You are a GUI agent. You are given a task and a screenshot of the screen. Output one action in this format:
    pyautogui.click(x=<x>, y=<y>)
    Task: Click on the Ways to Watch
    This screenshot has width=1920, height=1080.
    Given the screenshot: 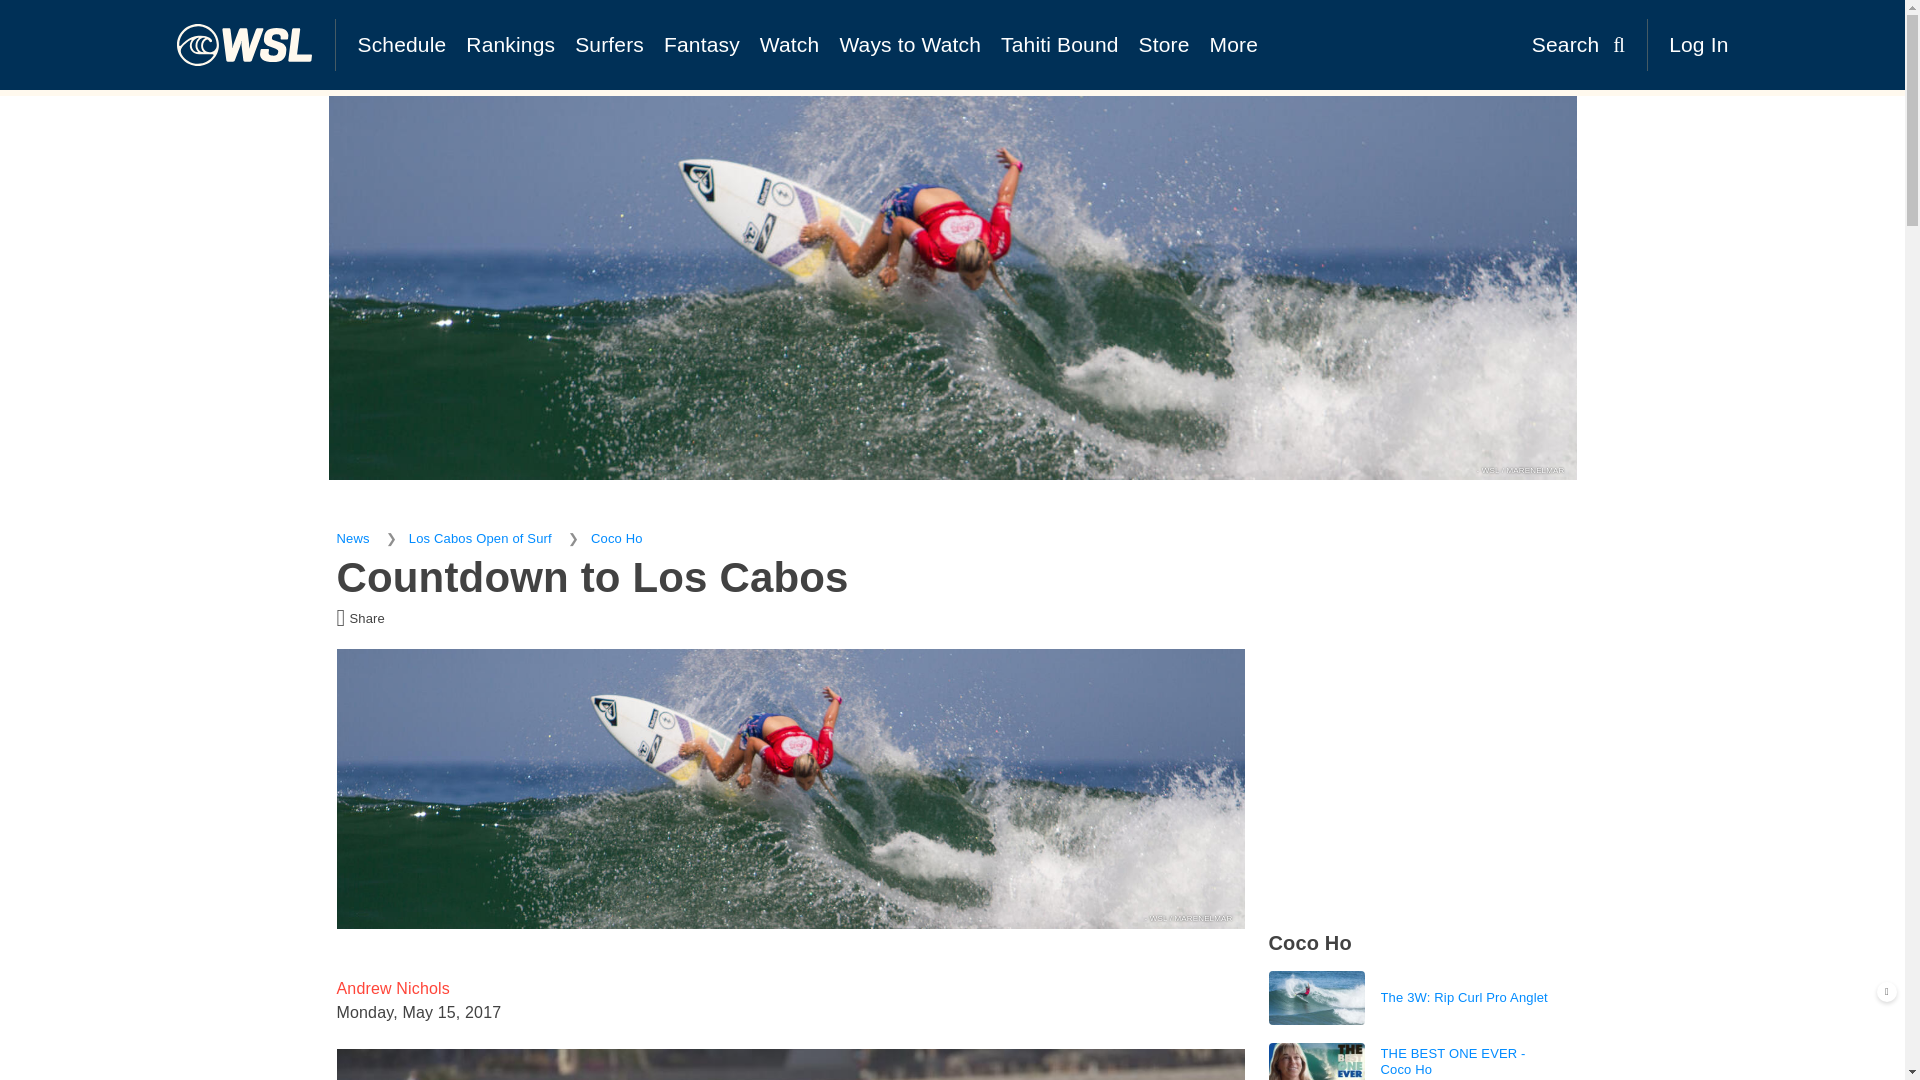 What is the action you would take?
    pyautogui.click(x=910, y=44)
    